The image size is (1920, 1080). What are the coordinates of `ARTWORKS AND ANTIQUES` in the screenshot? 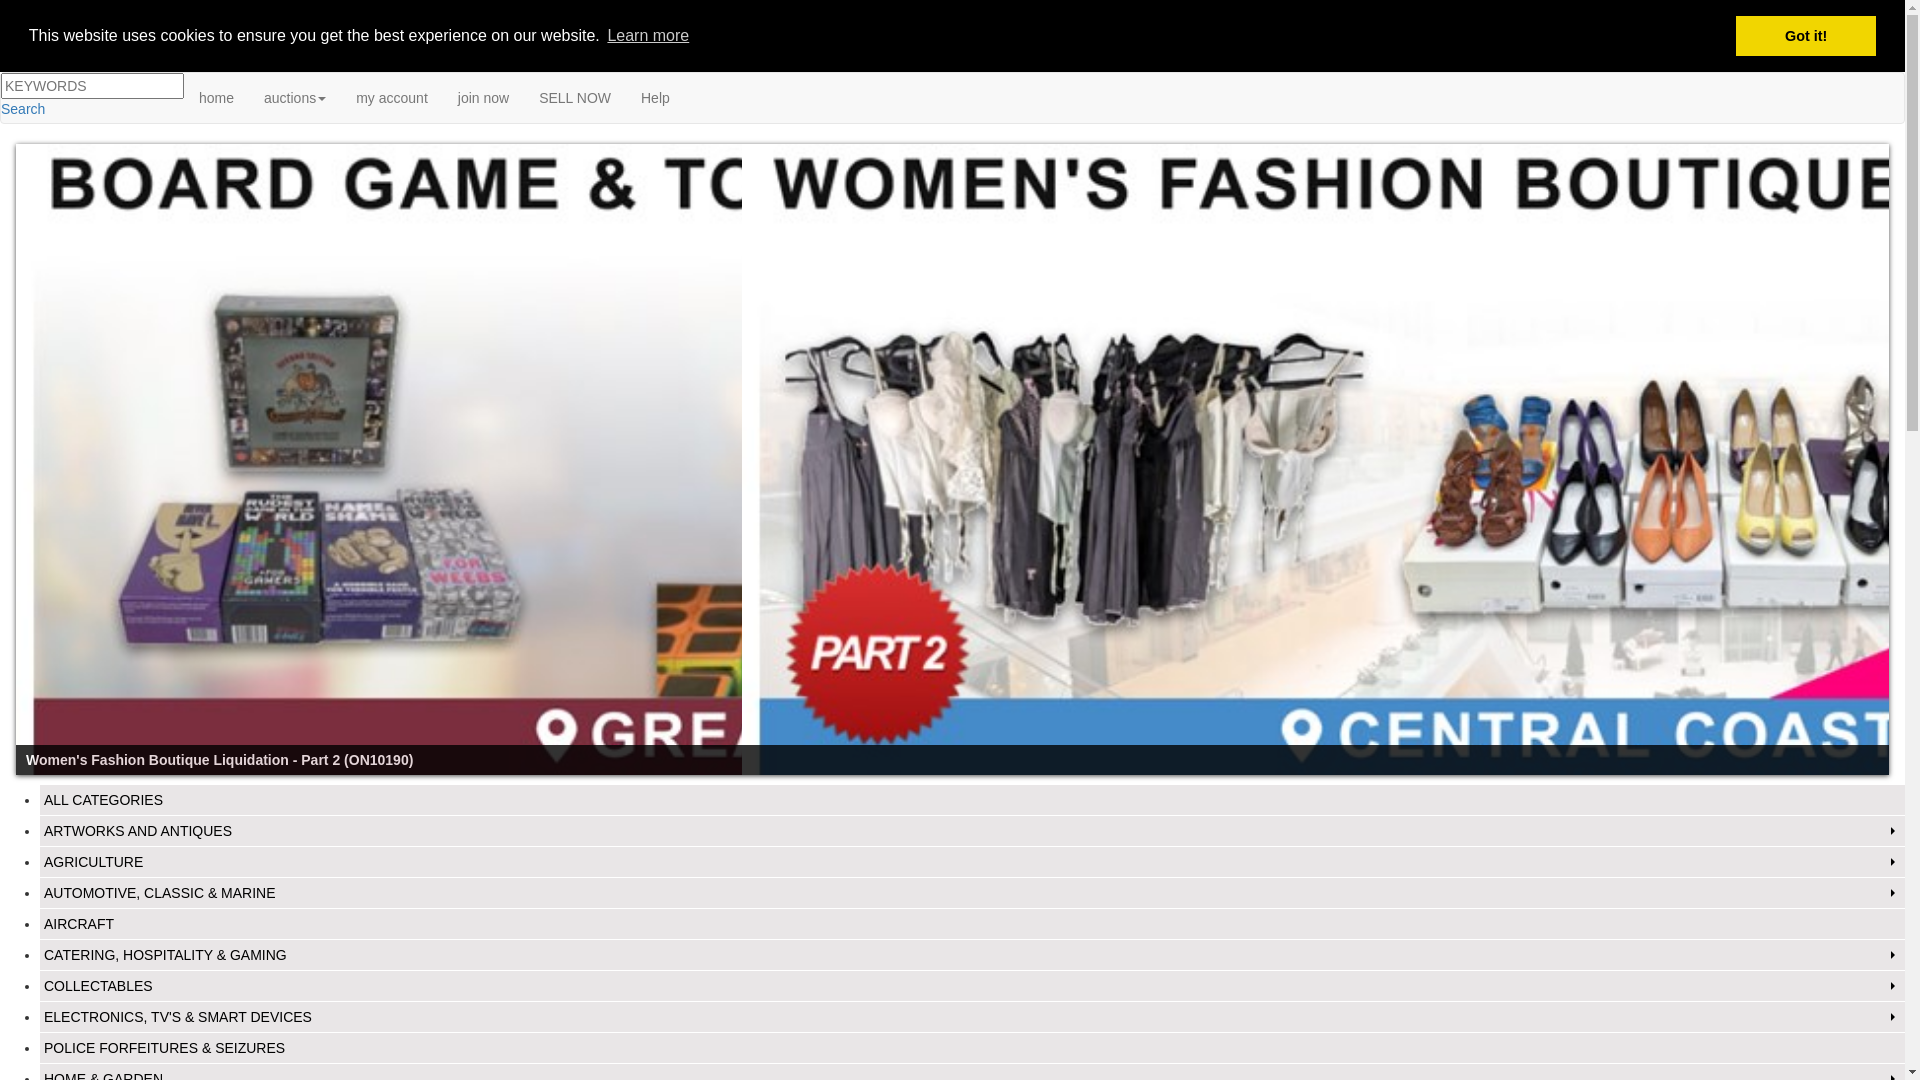 It's located at (972, 831).